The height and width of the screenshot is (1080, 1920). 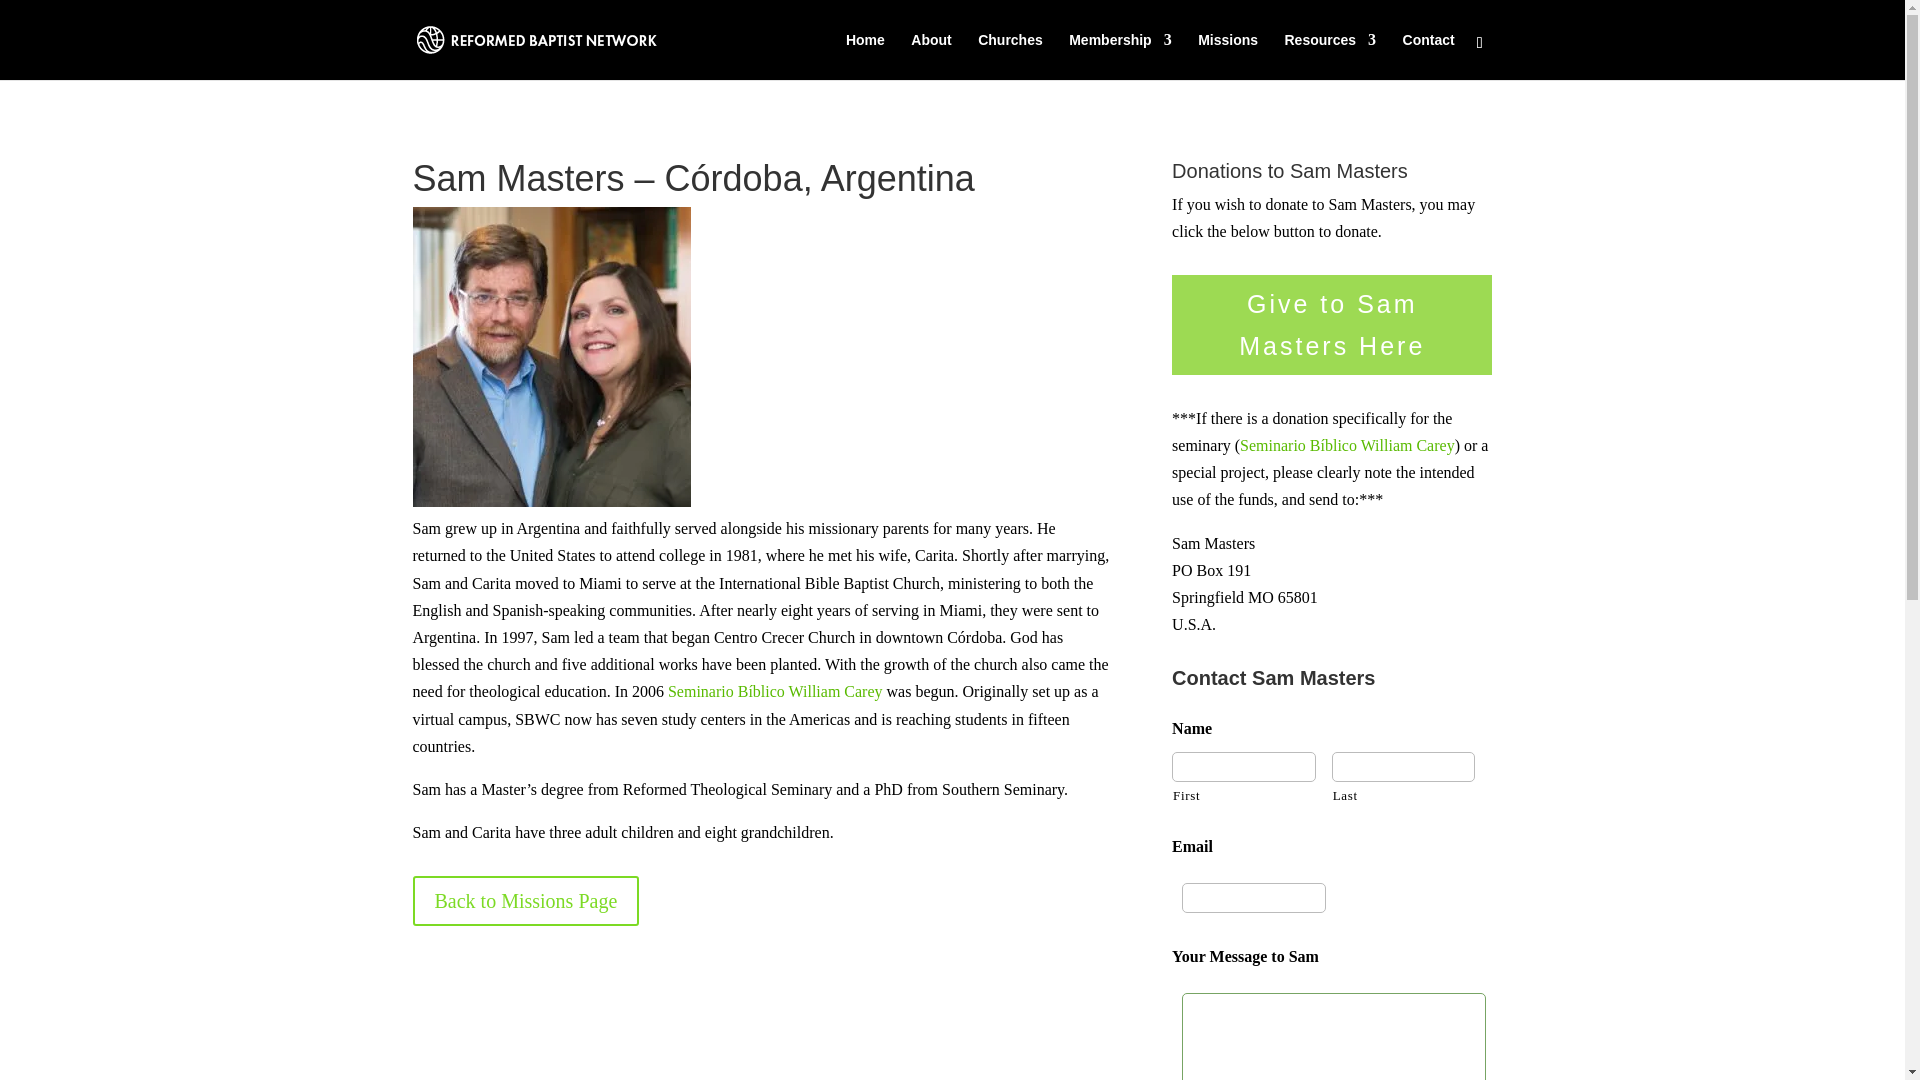 What do you see at coordinates (1429, 56) in the screenshot?
I see `Contact` at bounding box center [1429, 56].